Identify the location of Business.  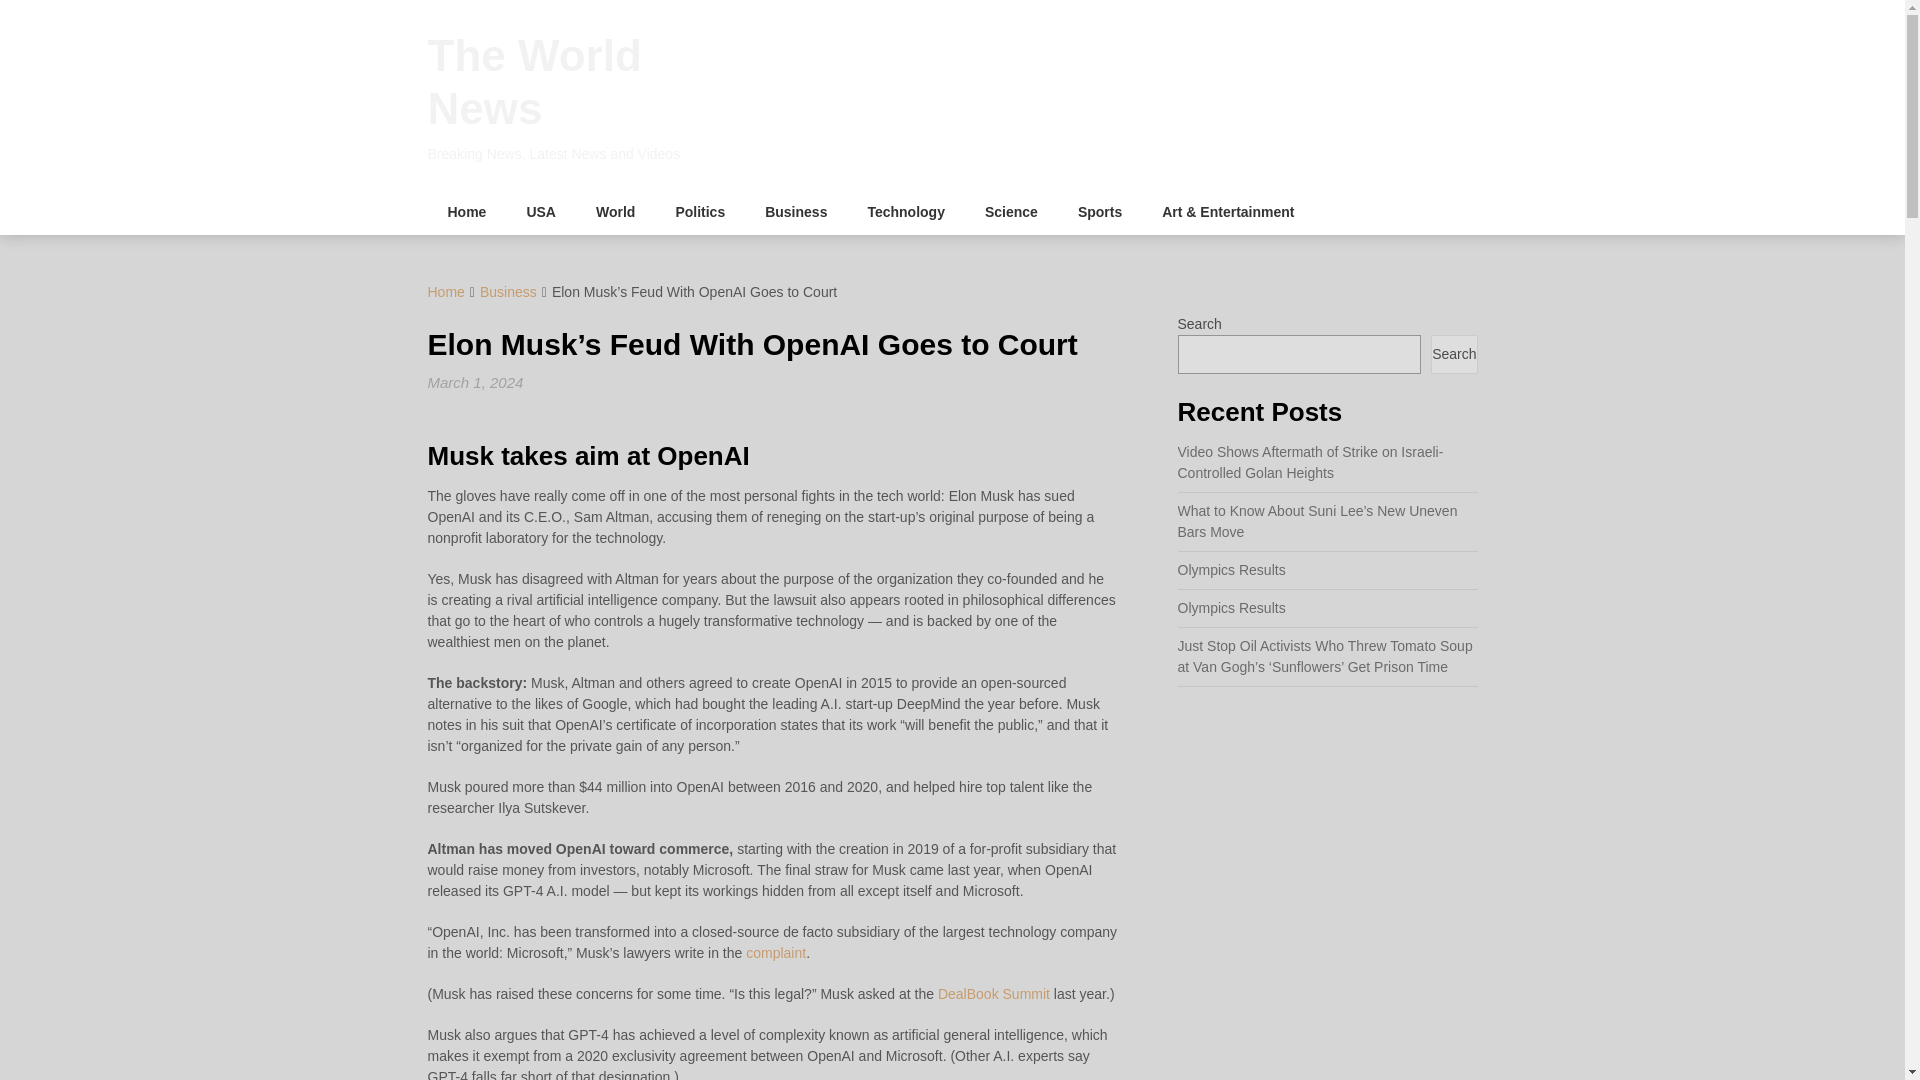
(795, 212).